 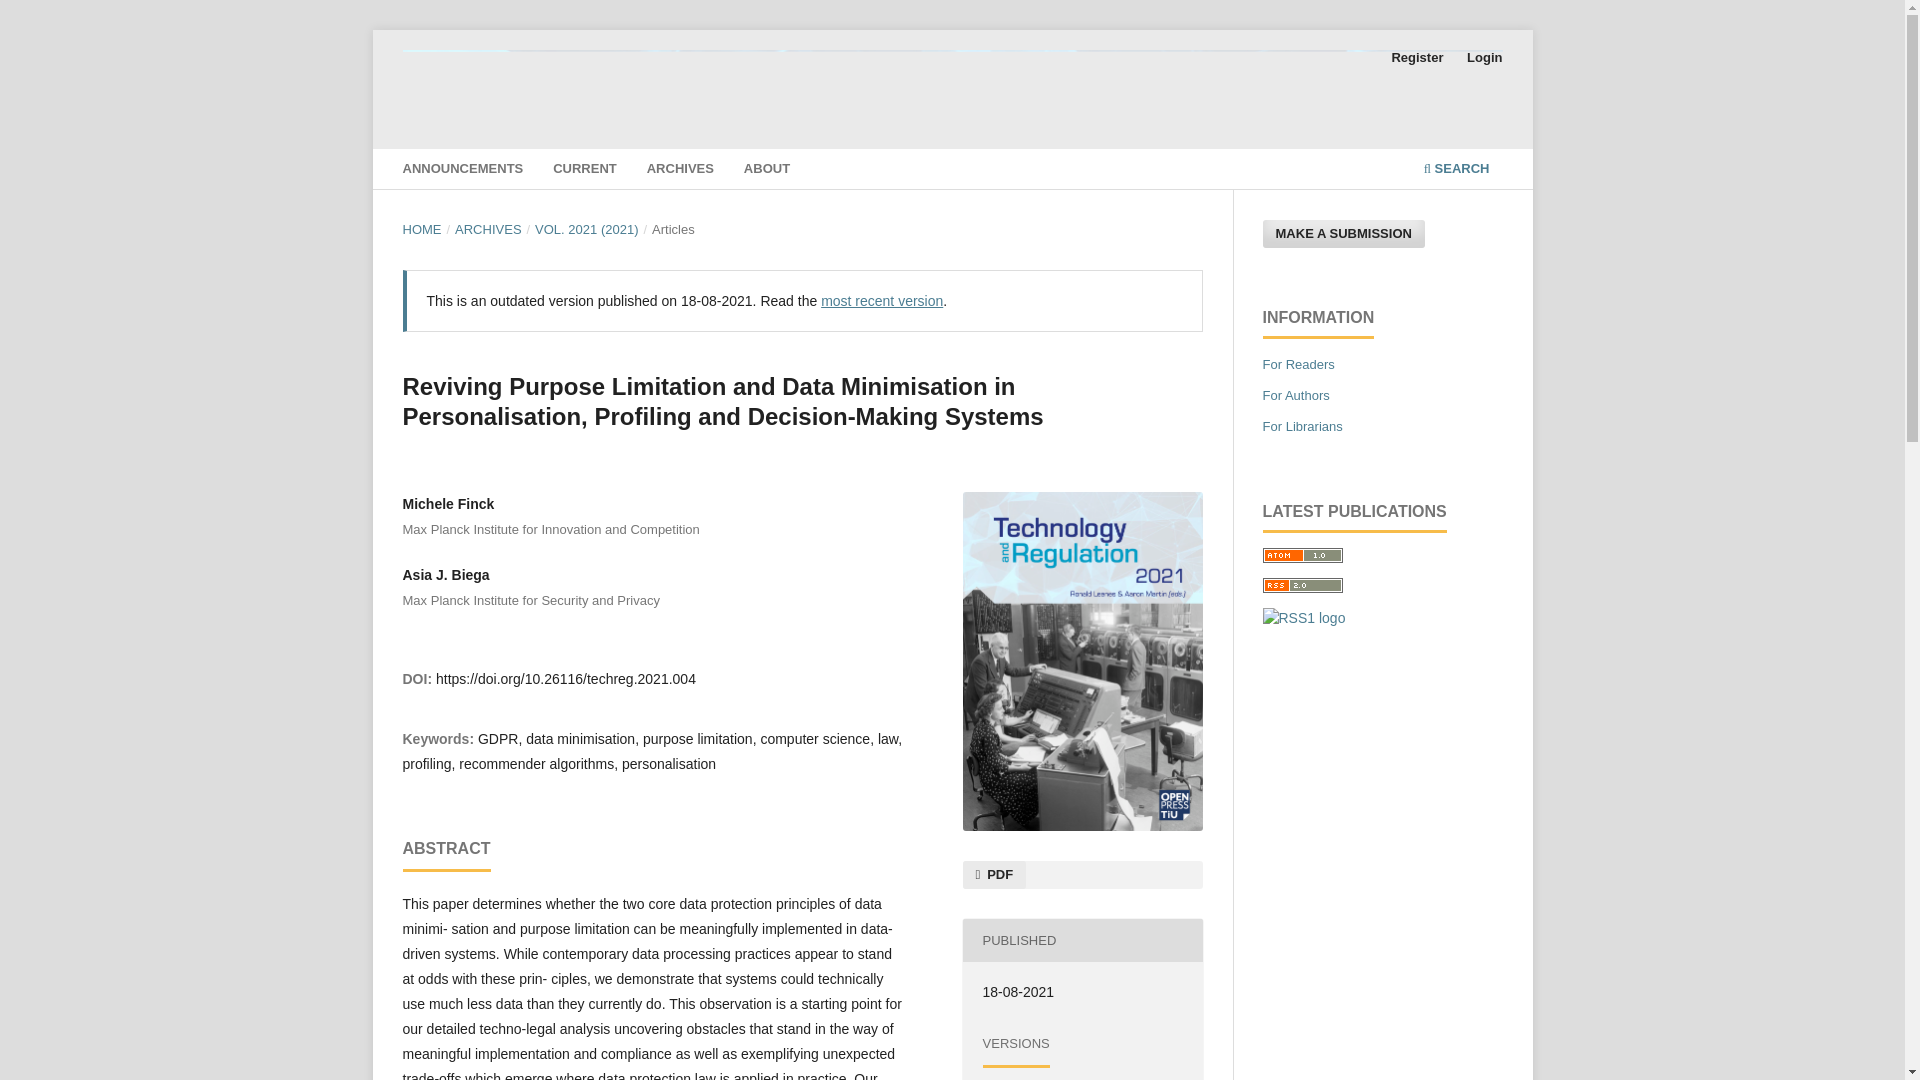 What do you see at coordinates (766, 172) in the screenshot?
I see `ABOUT` at bounding box center [766, 172].